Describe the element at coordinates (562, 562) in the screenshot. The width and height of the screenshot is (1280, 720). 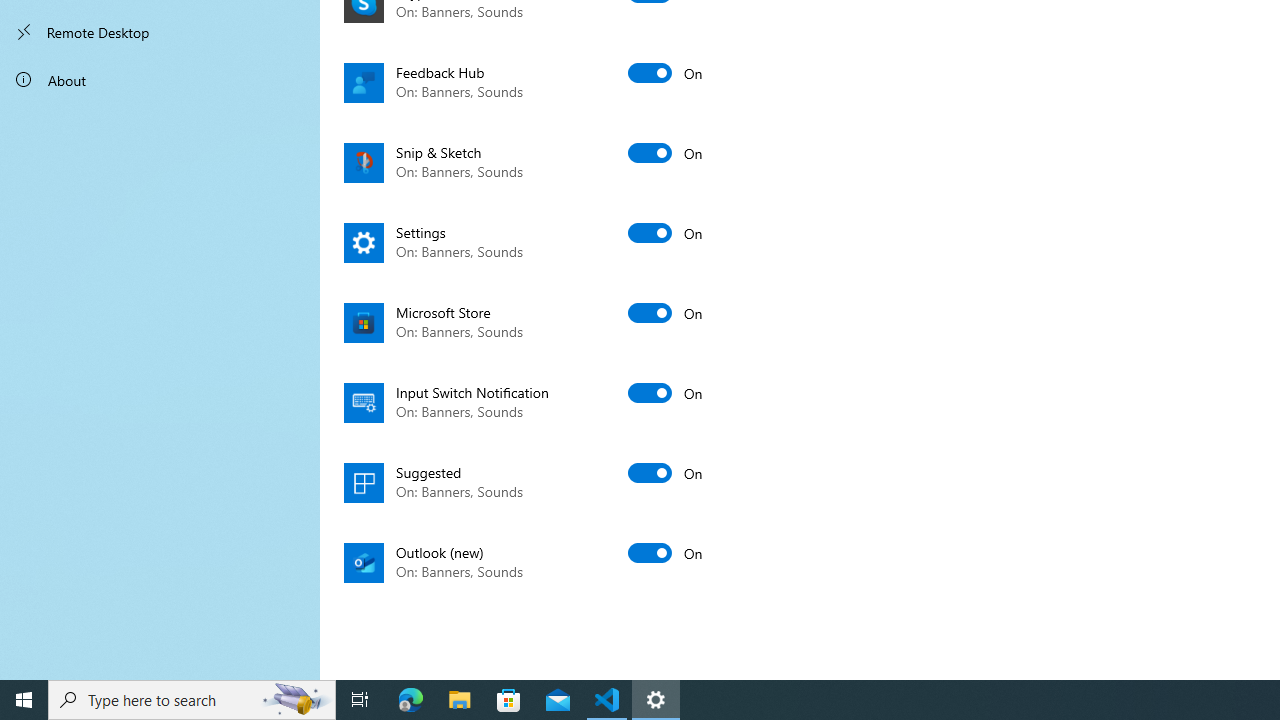
I see `Outlook (new)` at that location.